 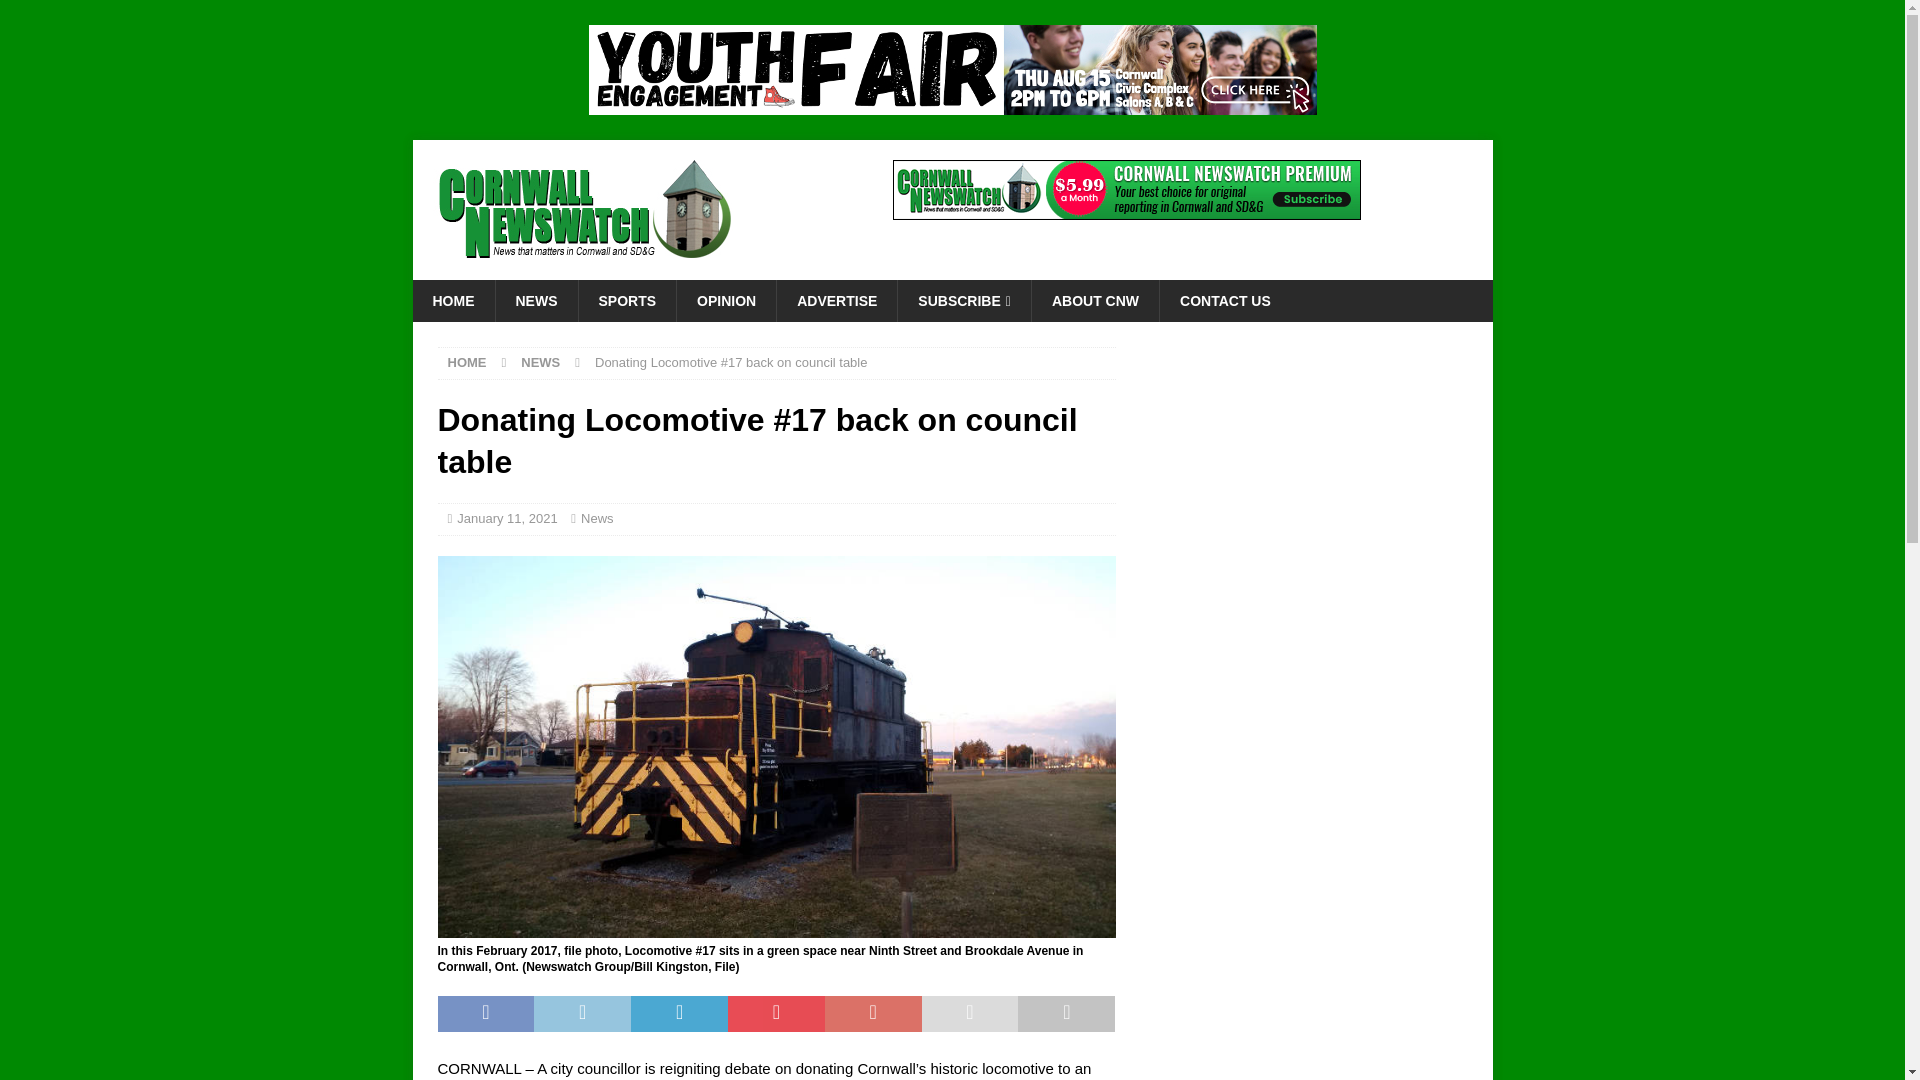 I want to click on January 11, 2021, so click(x=506, y=518).